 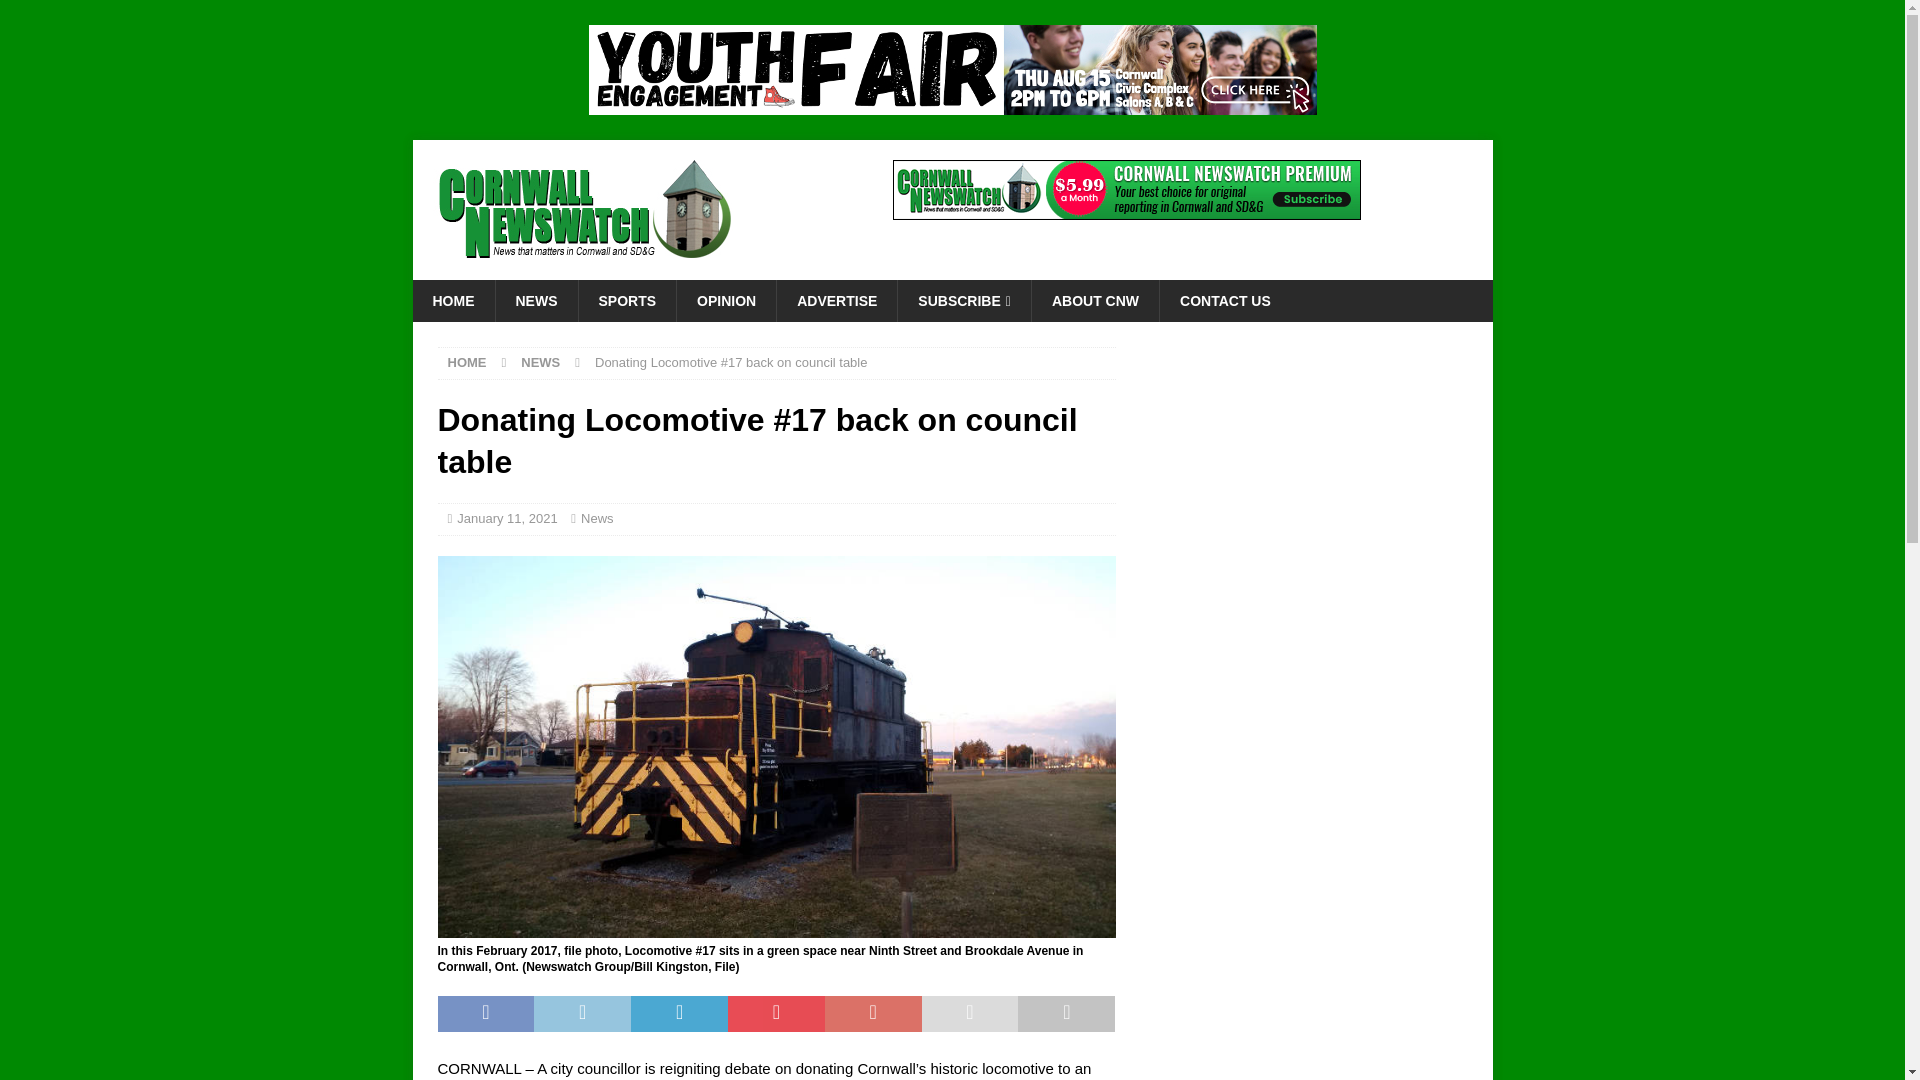 I want to click on January 11, 2021, so click(x=506, y=518).